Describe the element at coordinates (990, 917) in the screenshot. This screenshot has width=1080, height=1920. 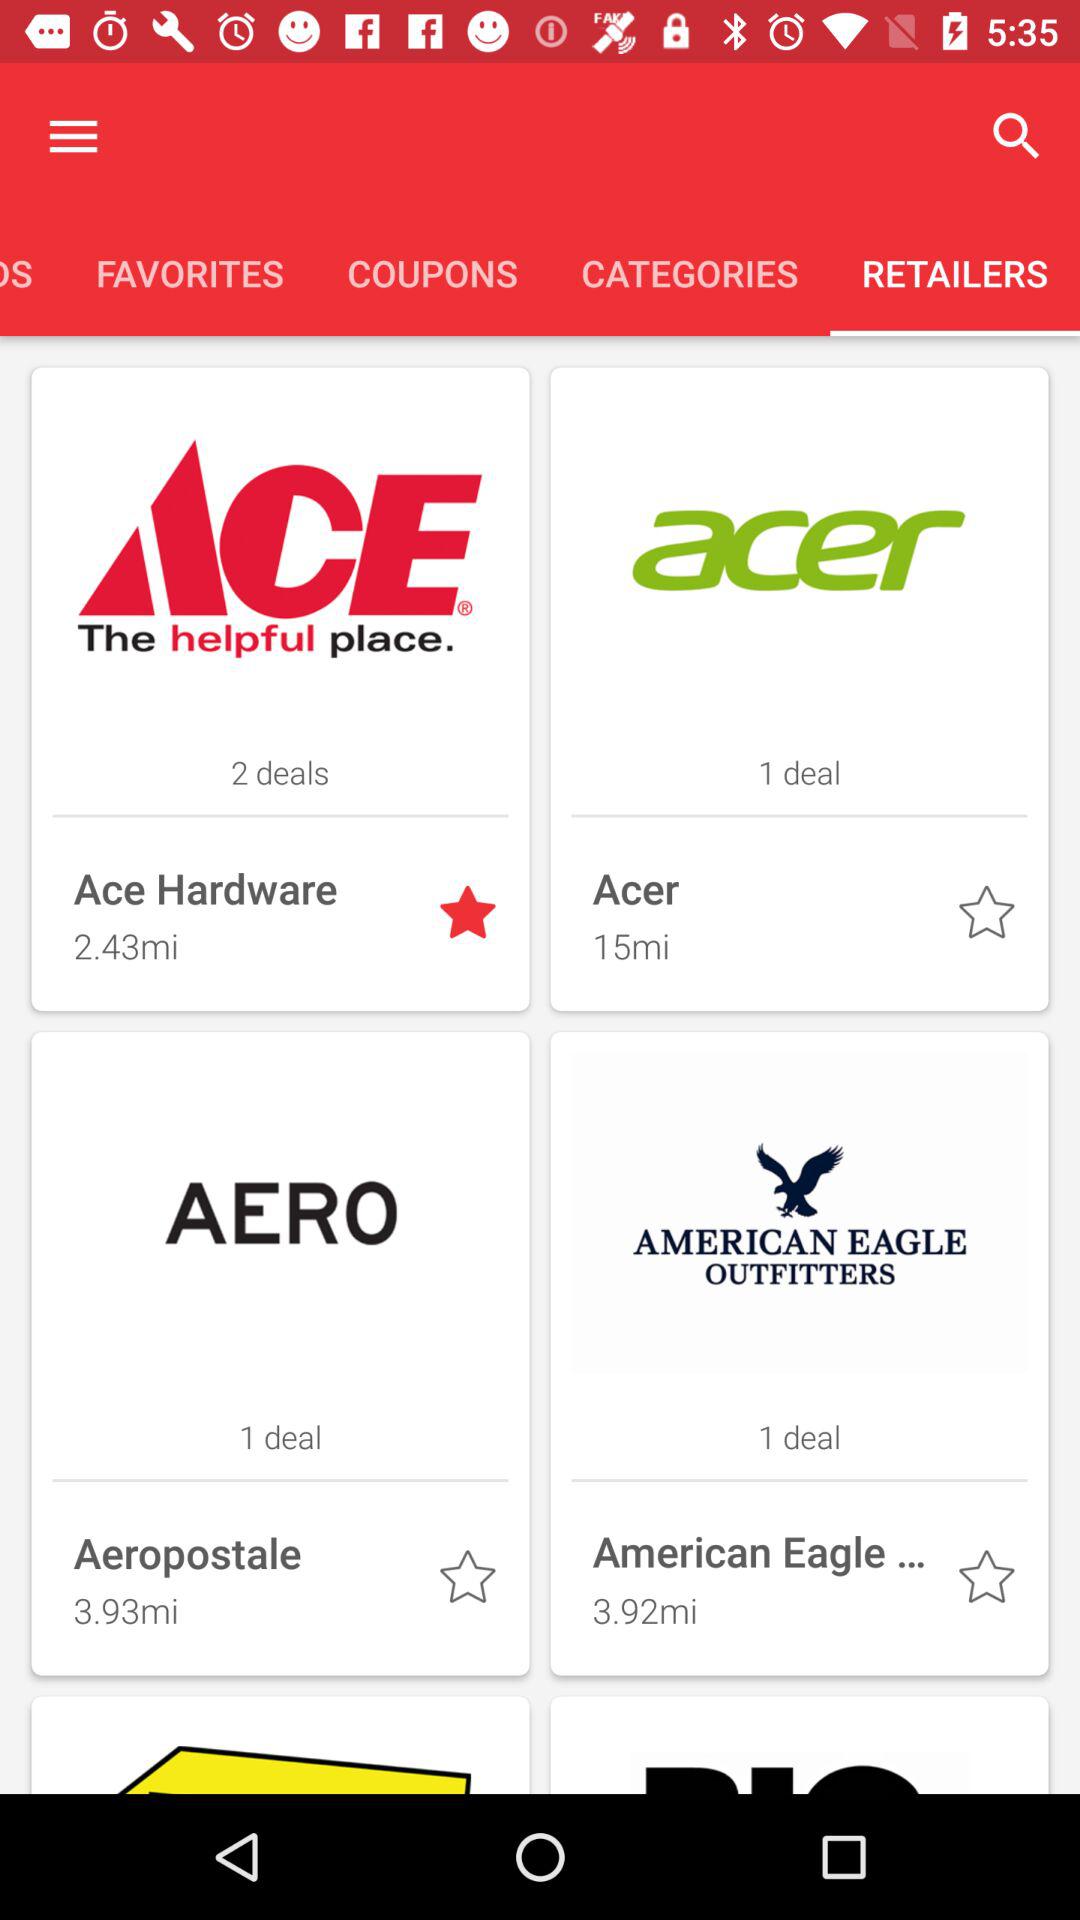
I see `select favorite` at that location.